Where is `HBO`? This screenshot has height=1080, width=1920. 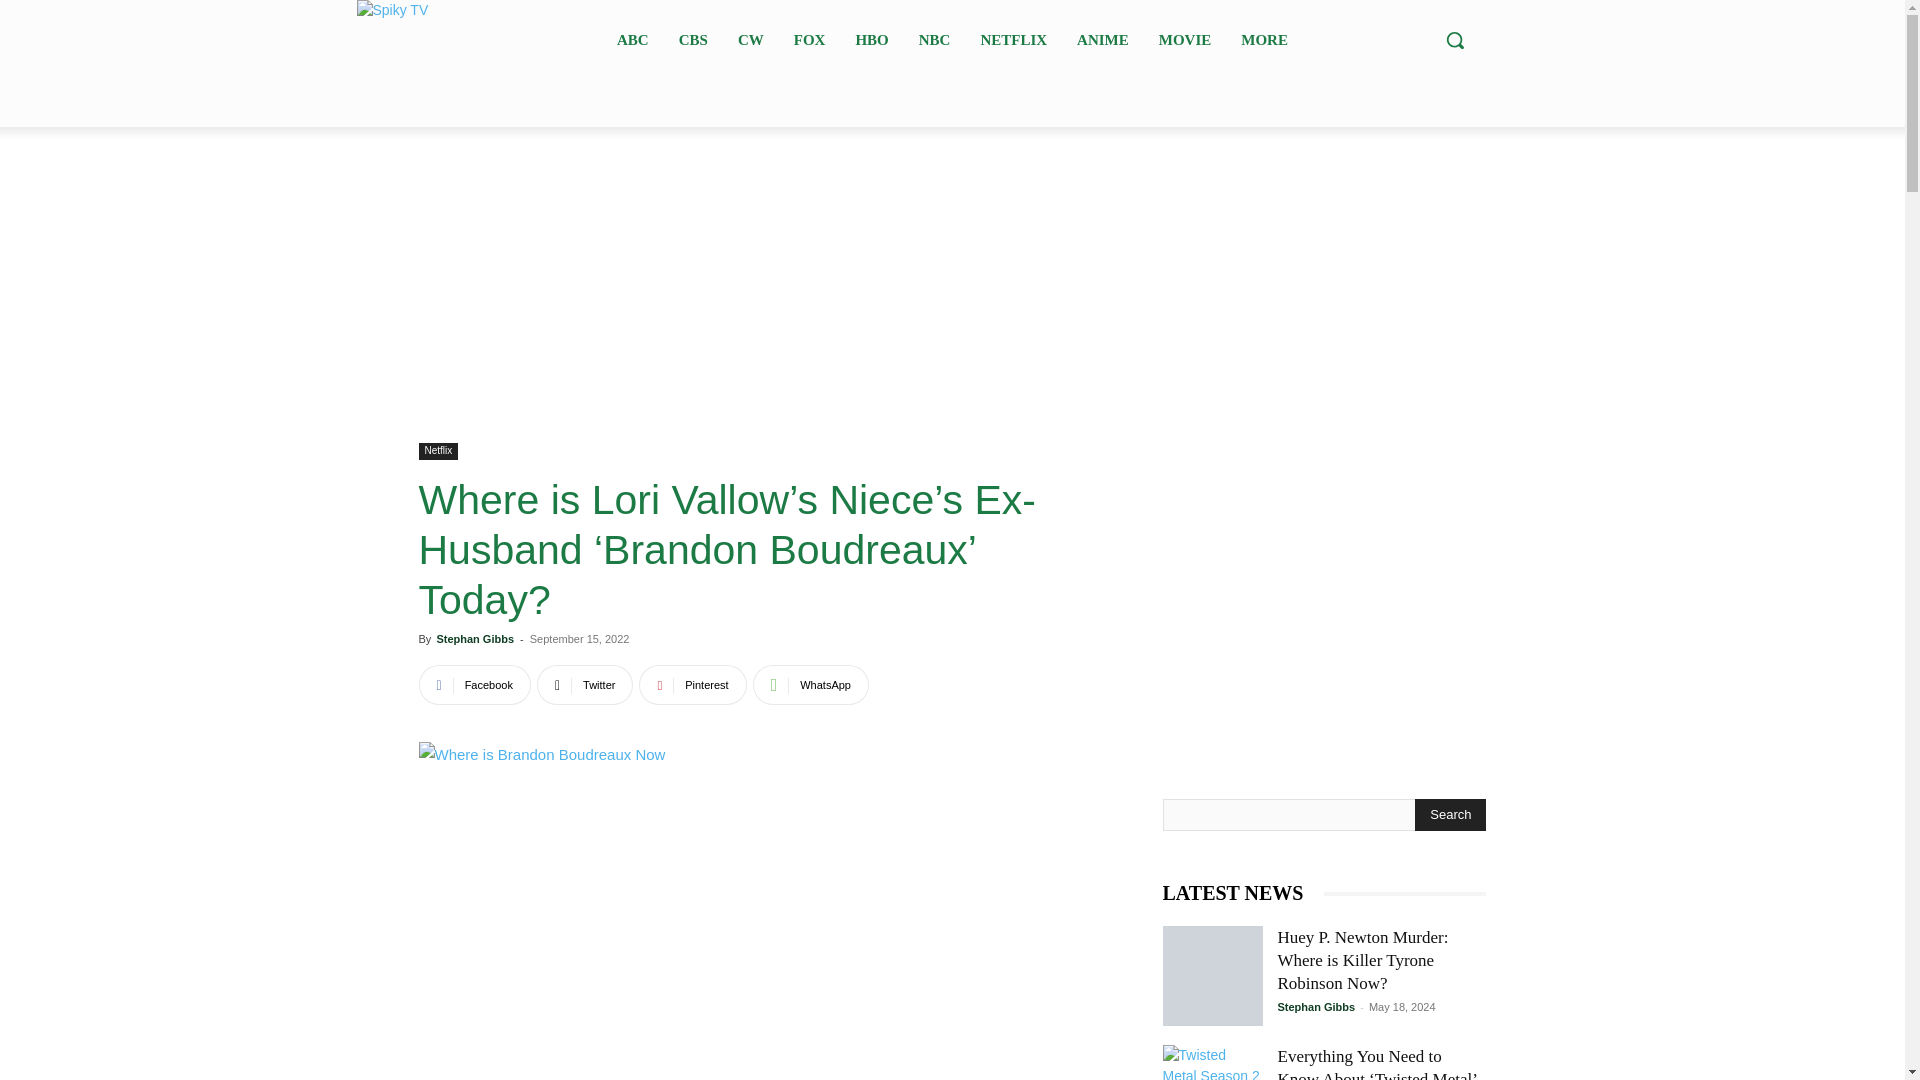 HBO is located at coordinates (871, 38).